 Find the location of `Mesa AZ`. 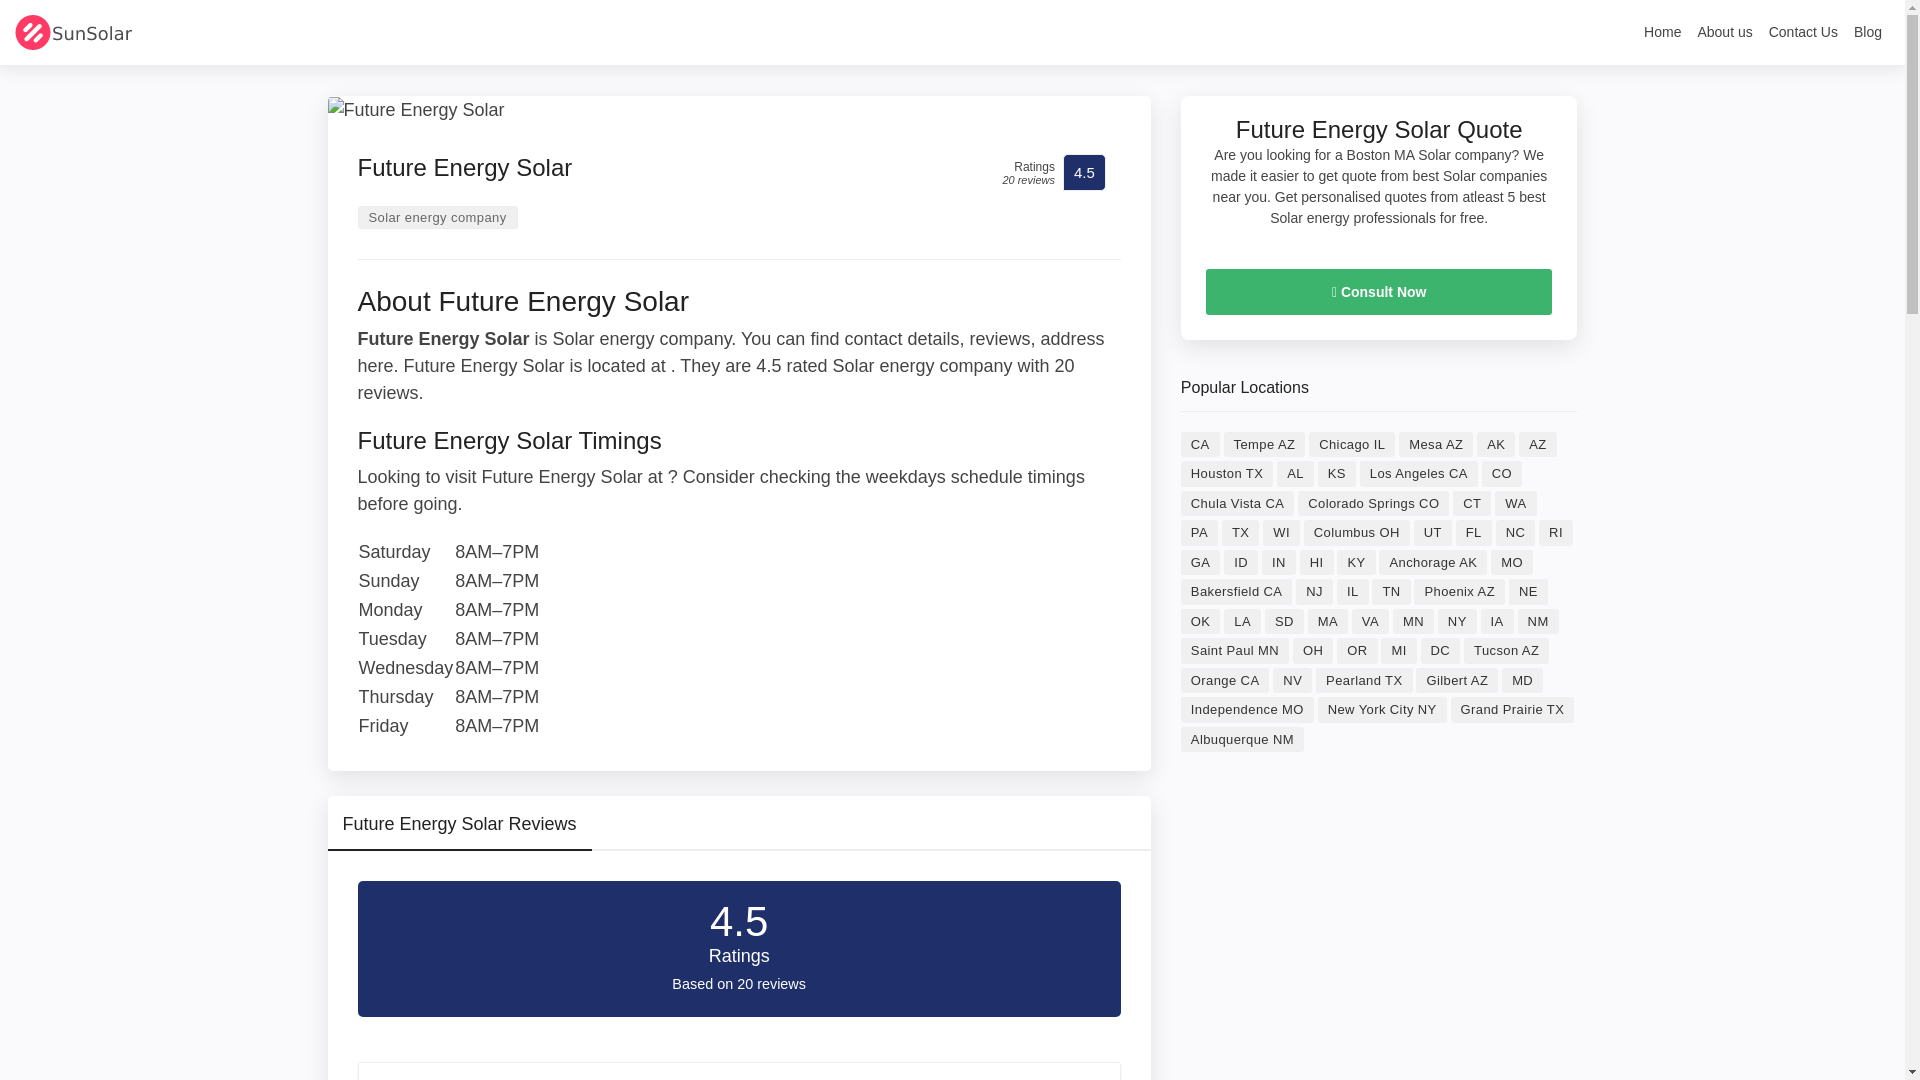

Mesa AZ is located at coordinates (1436, 444).